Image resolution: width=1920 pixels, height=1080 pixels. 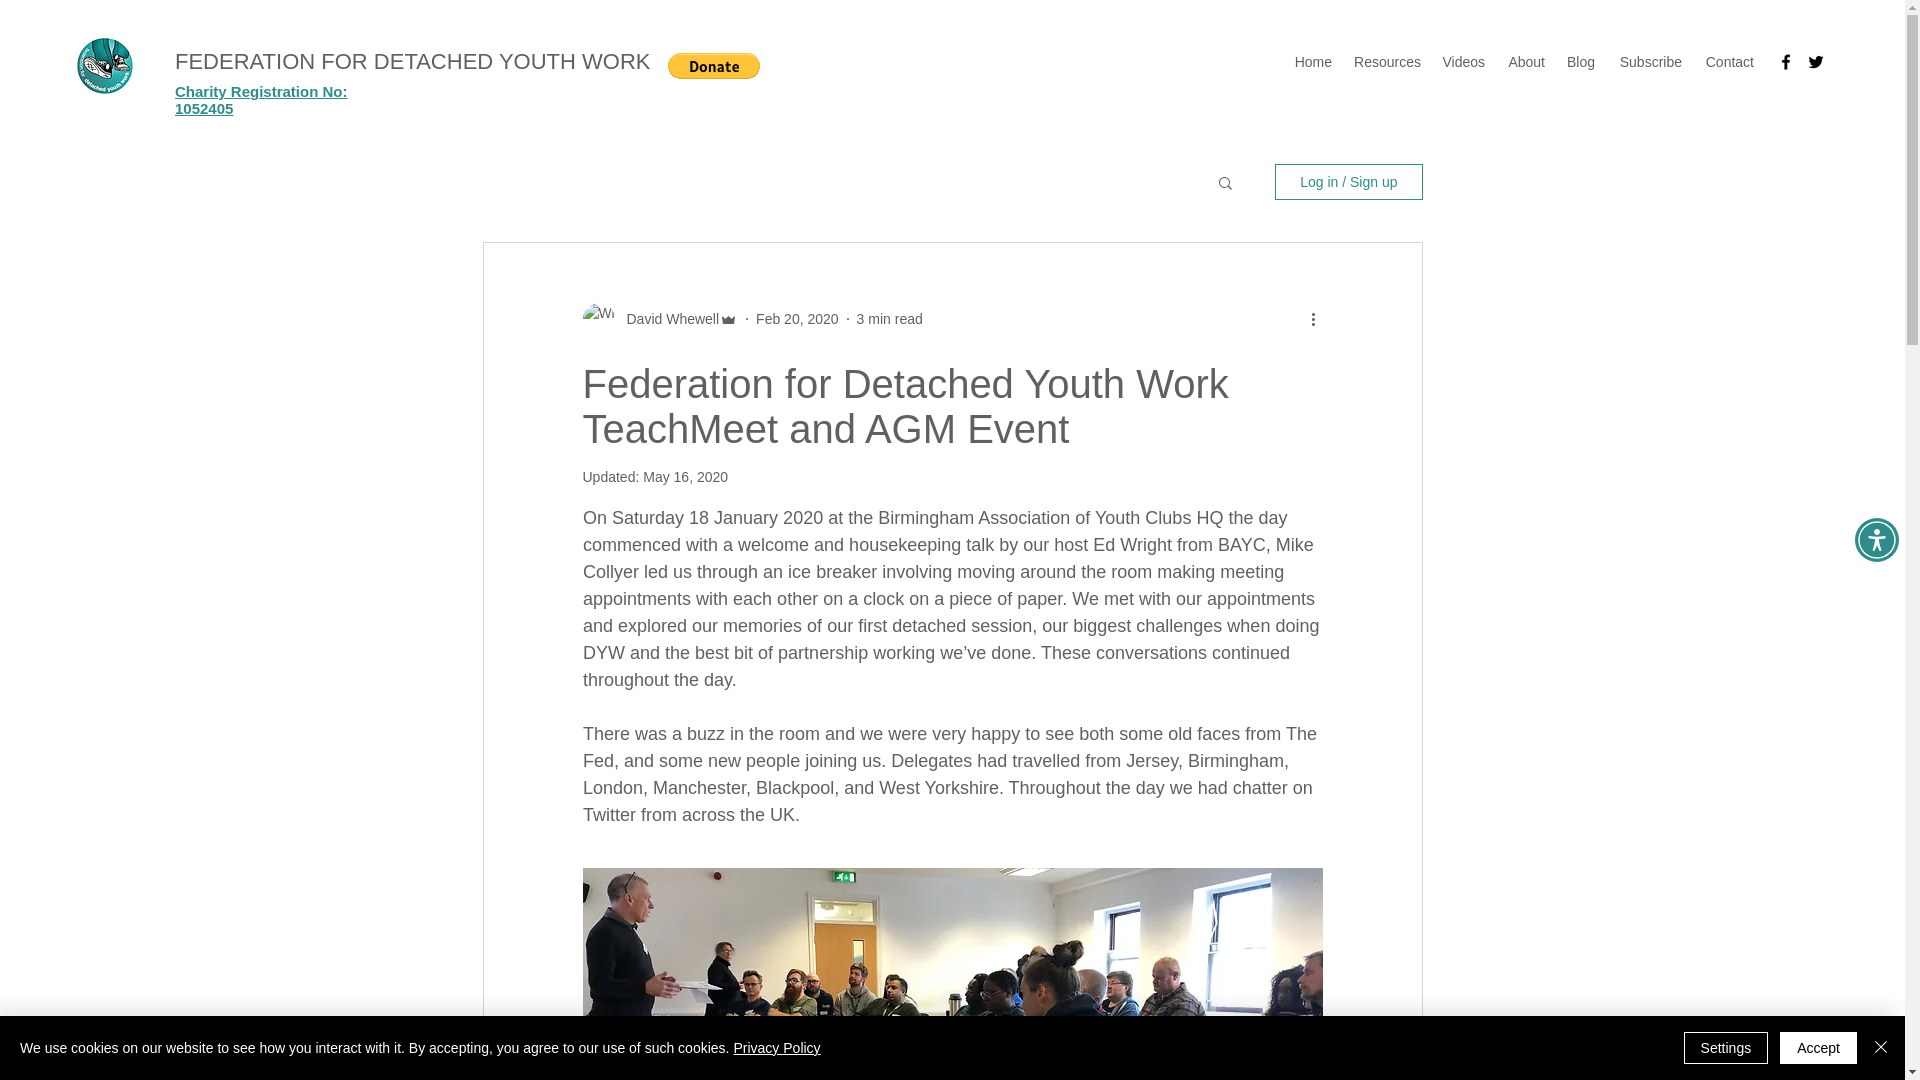 I want to click on FEDERATION FOR DETACHED YOUTH WORK, so click(x=412, y=61).